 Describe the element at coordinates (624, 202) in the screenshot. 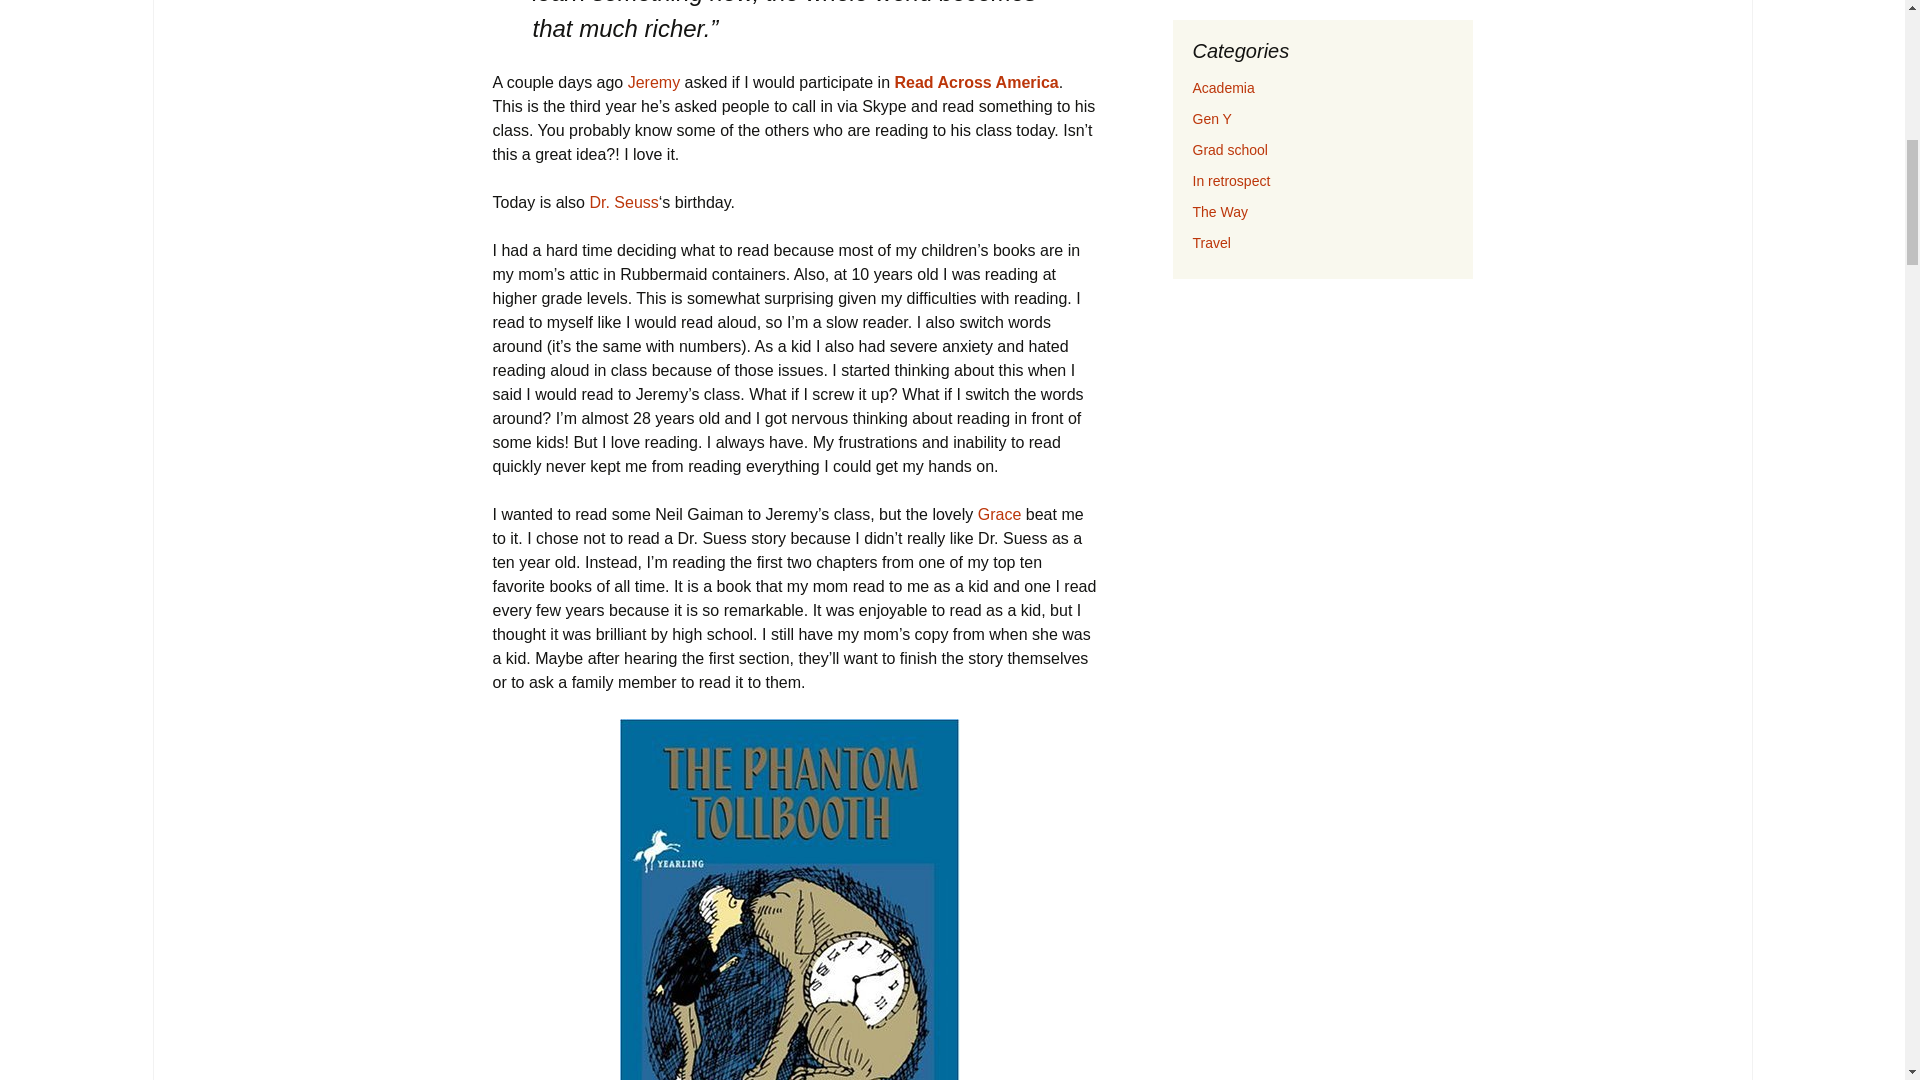

I see `Dr. Seuss` at that location.